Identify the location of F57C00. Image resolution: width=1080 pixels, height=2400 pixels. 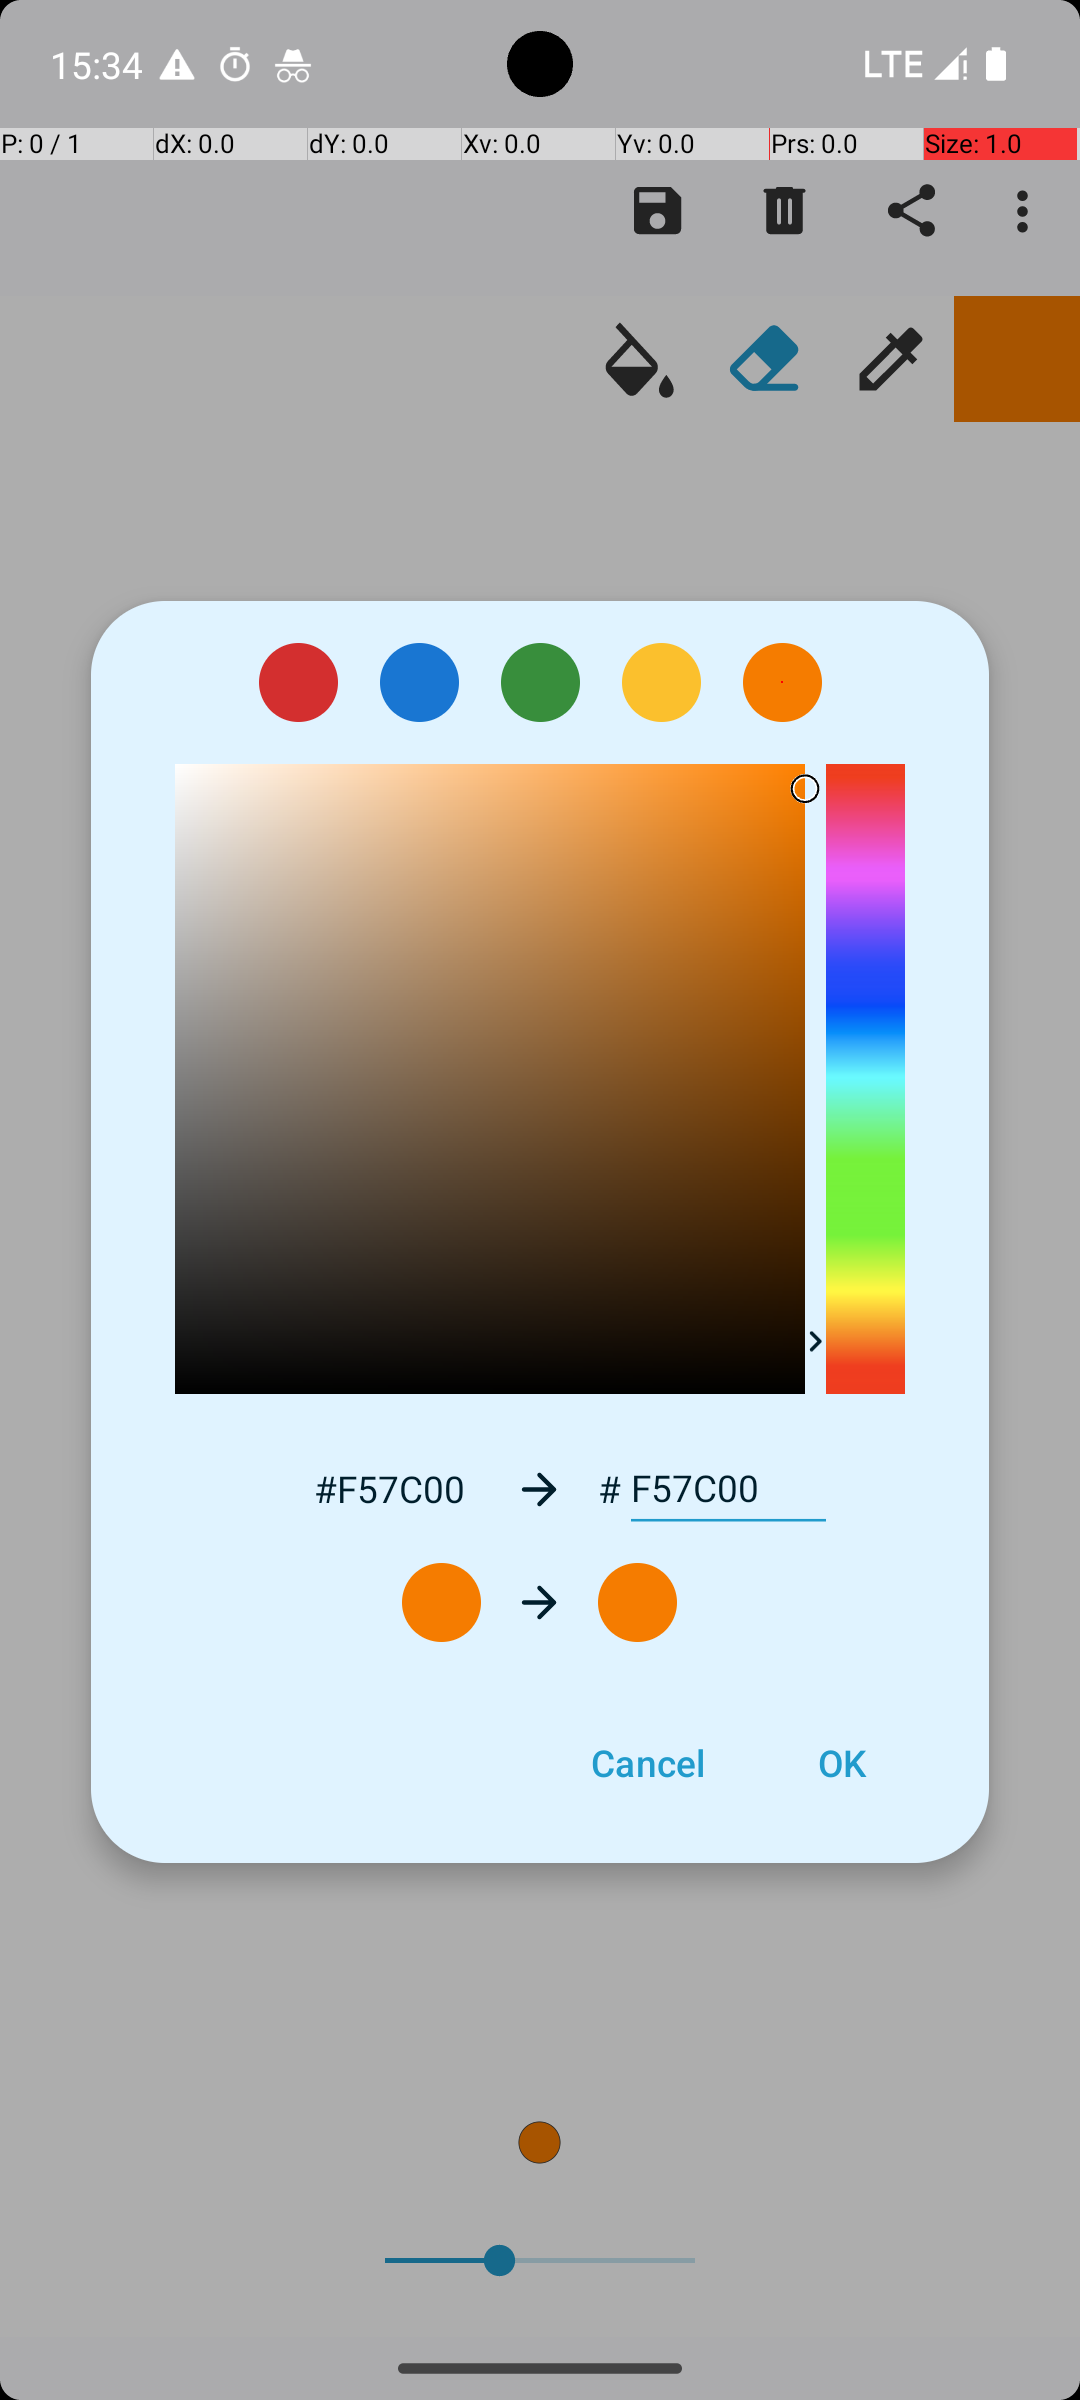
(728, 1489).